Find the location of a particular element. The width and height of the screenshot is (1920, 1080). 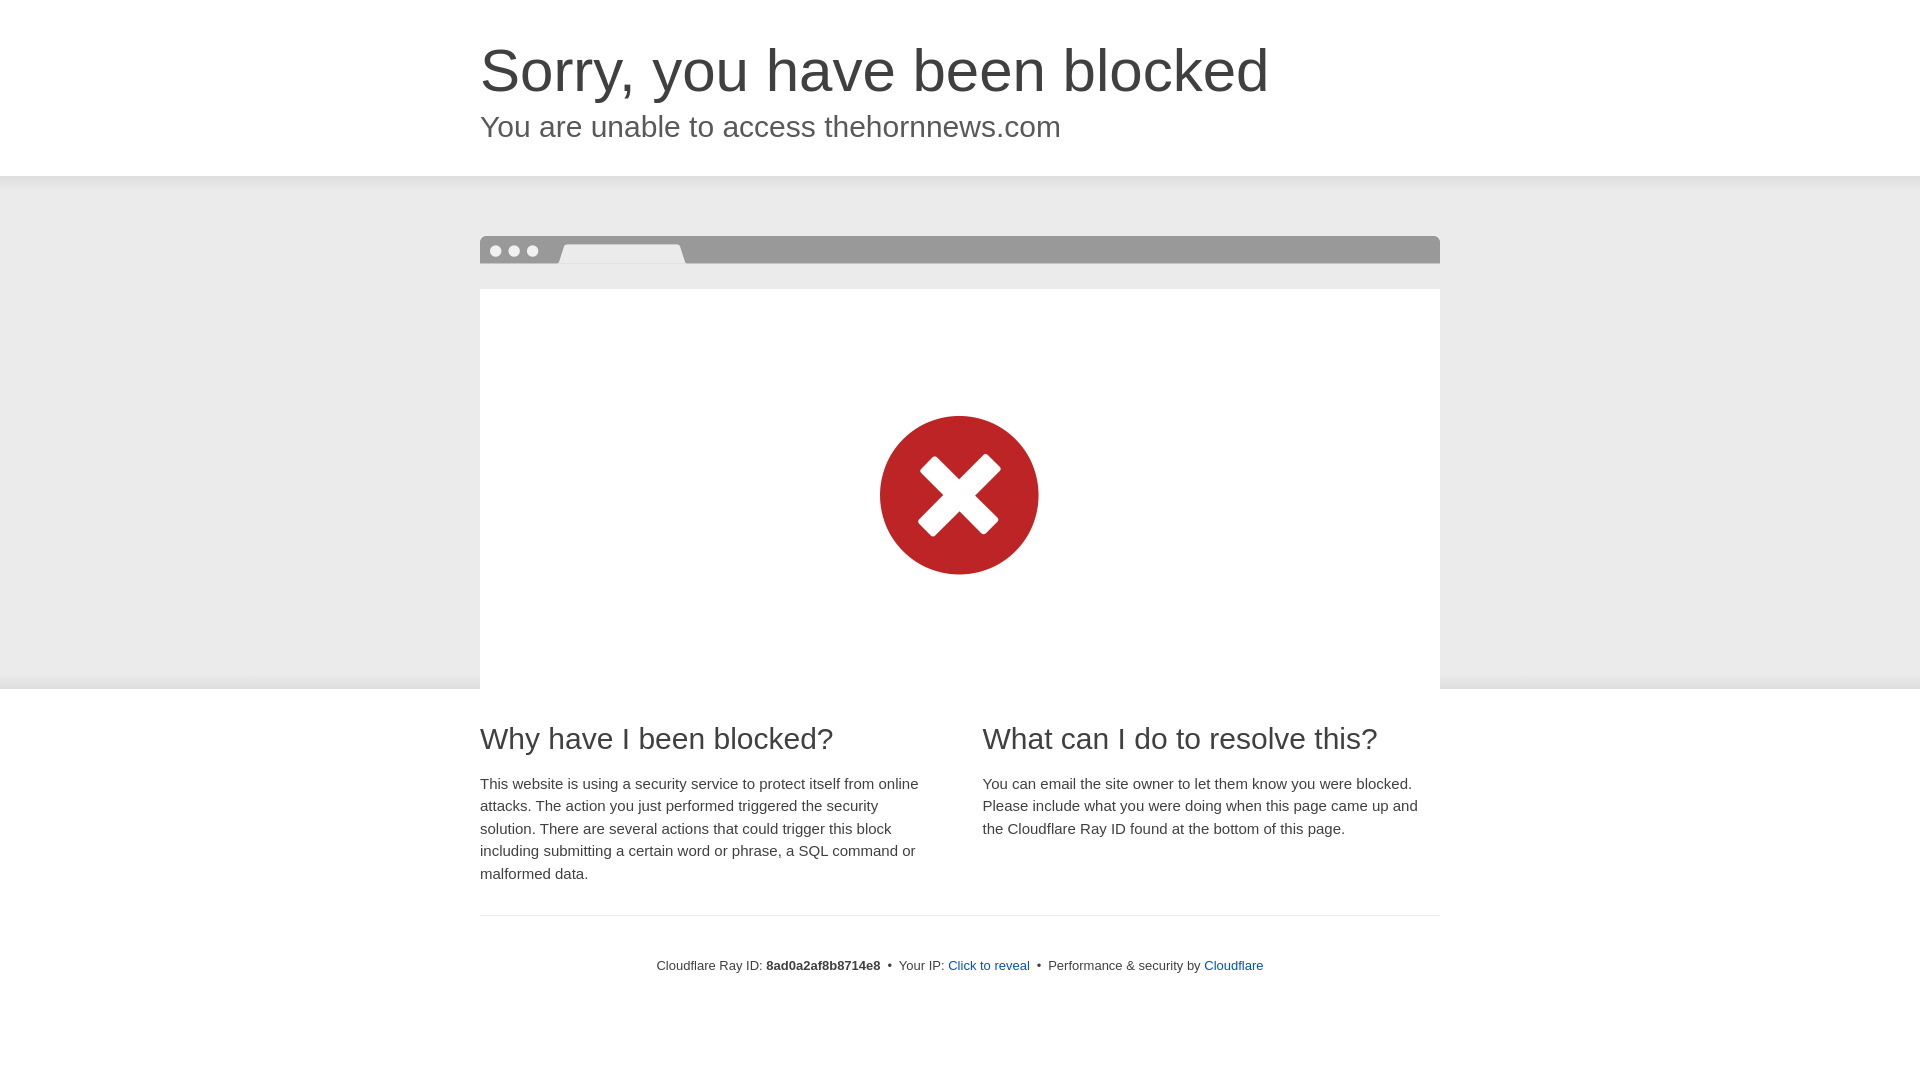

Click to reveal is located at coordinates (988, 966).